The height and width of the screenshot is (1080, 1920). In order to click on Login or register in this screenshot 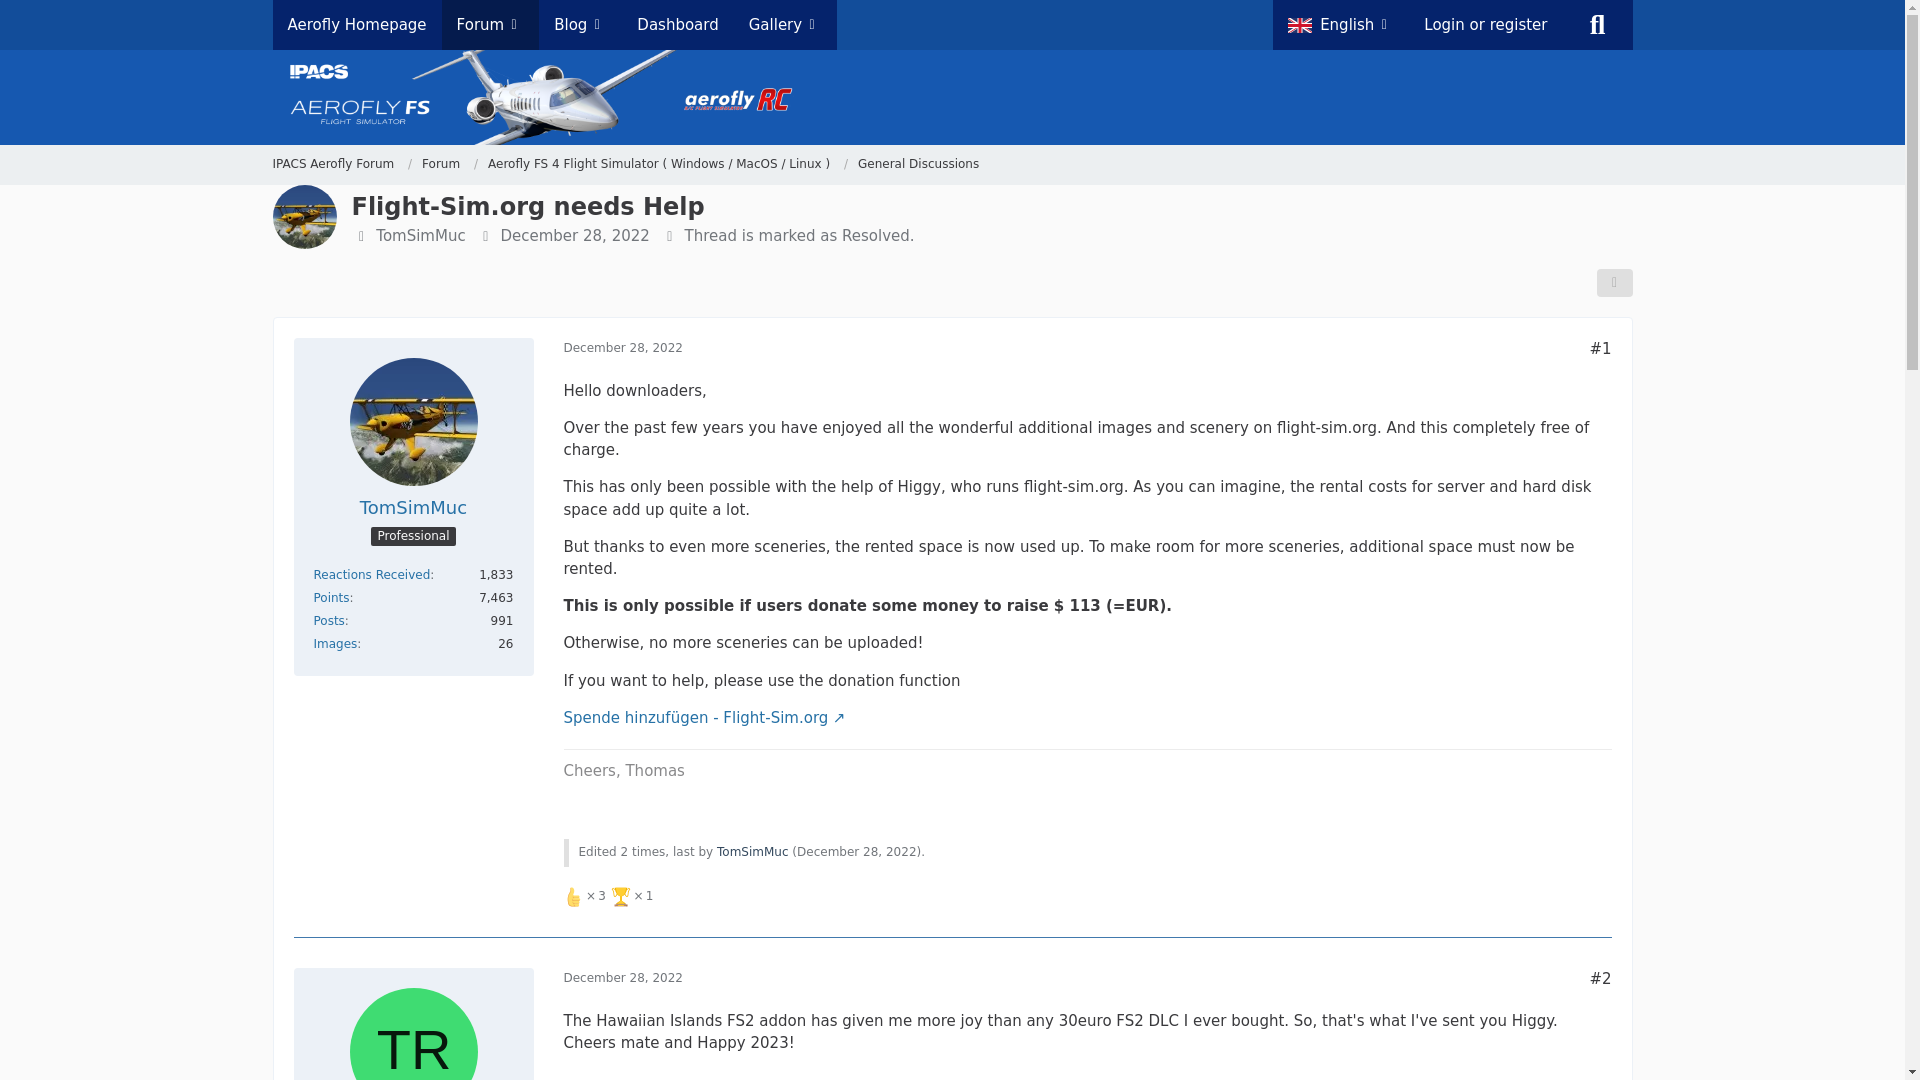, I will do `click(609, 896)`.